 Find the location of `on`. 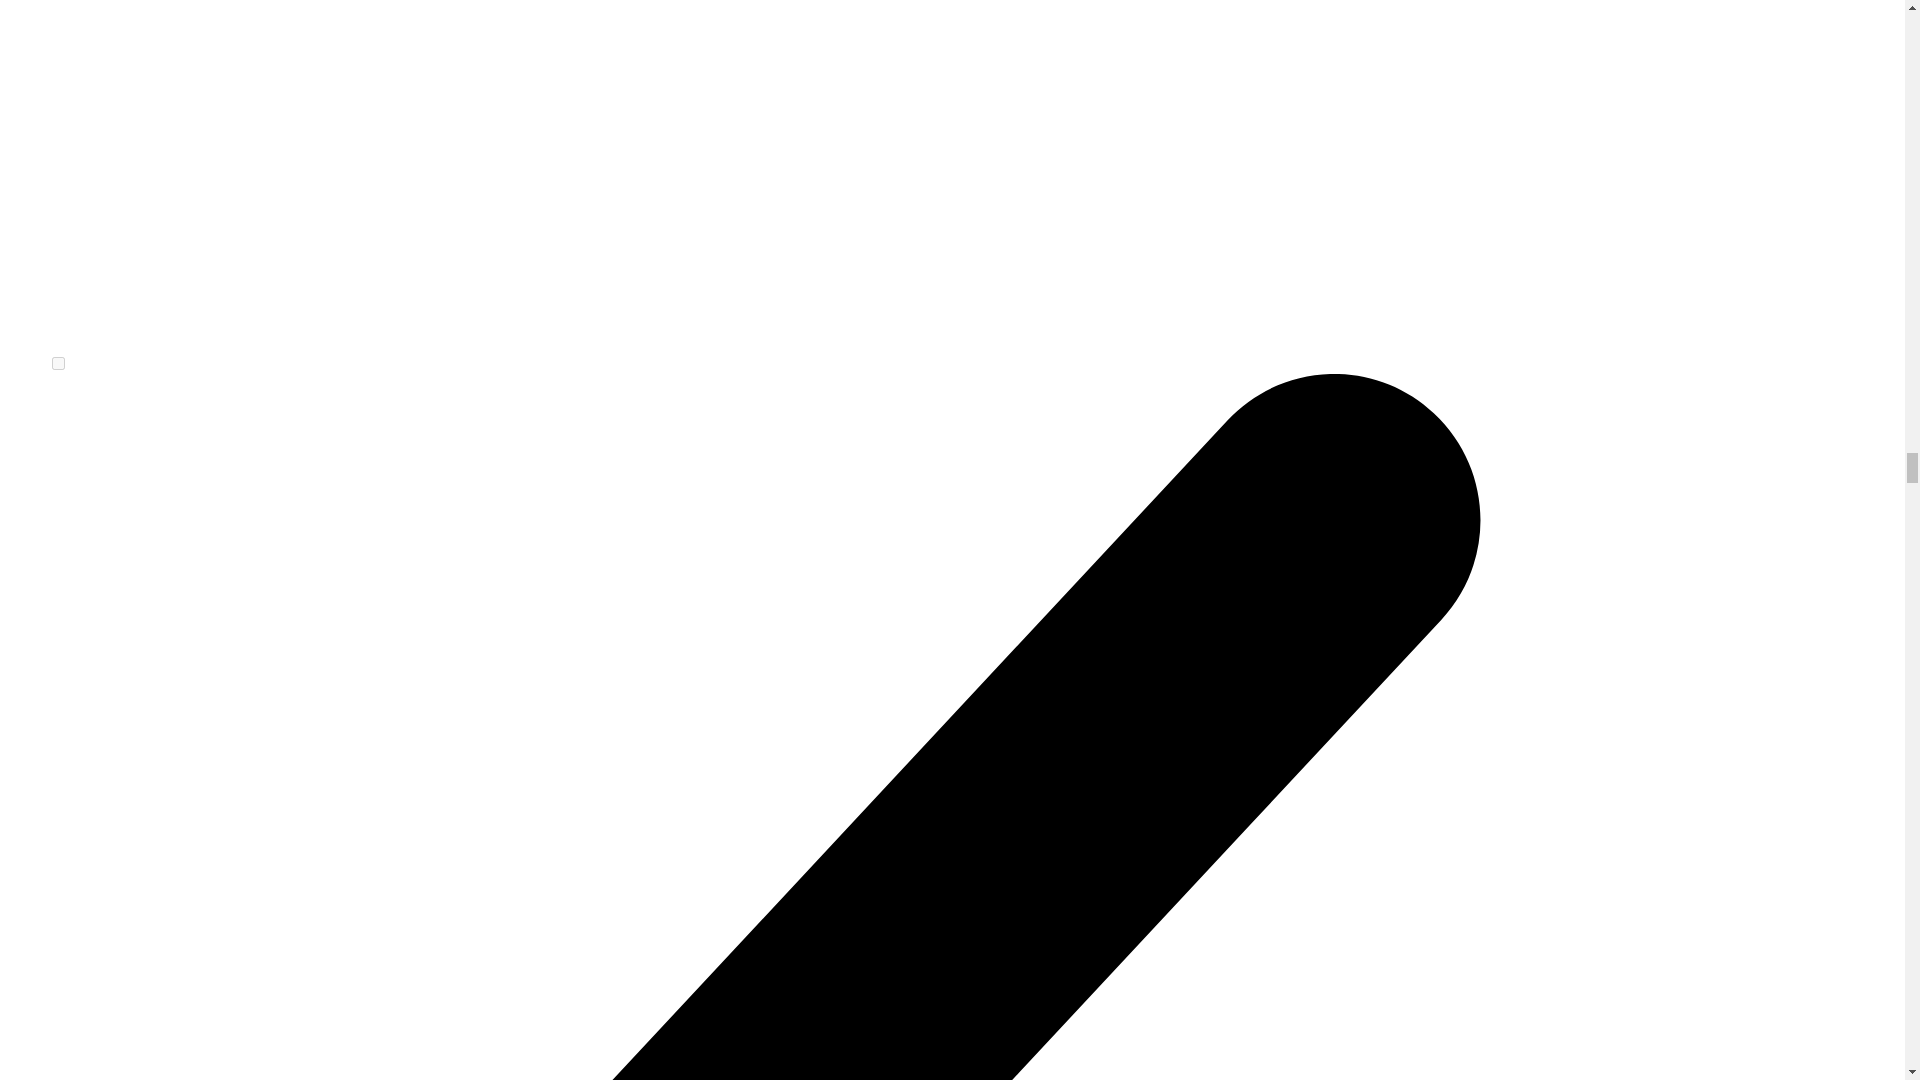

on is located at coordinates (58, 364).